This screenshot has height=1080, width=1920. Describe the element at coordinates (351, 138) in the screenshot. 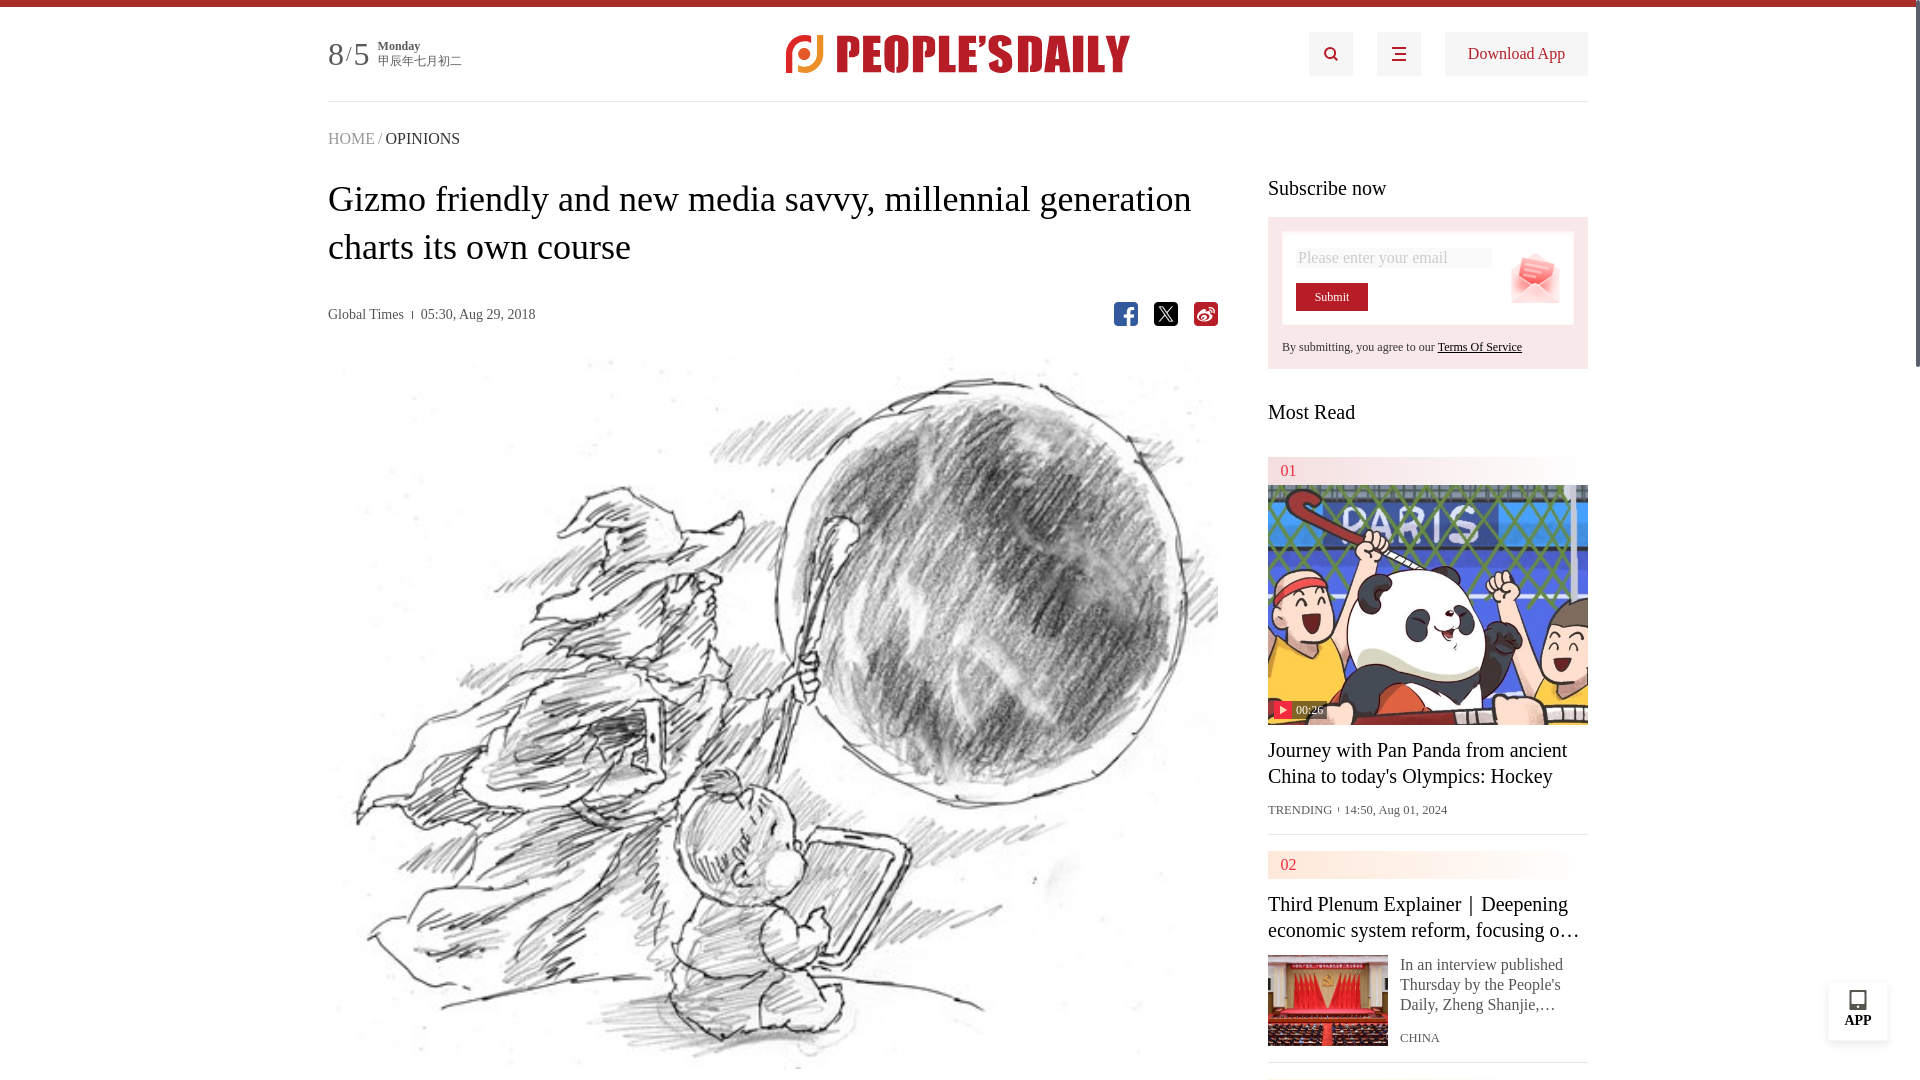

I see `HOME` at that location.